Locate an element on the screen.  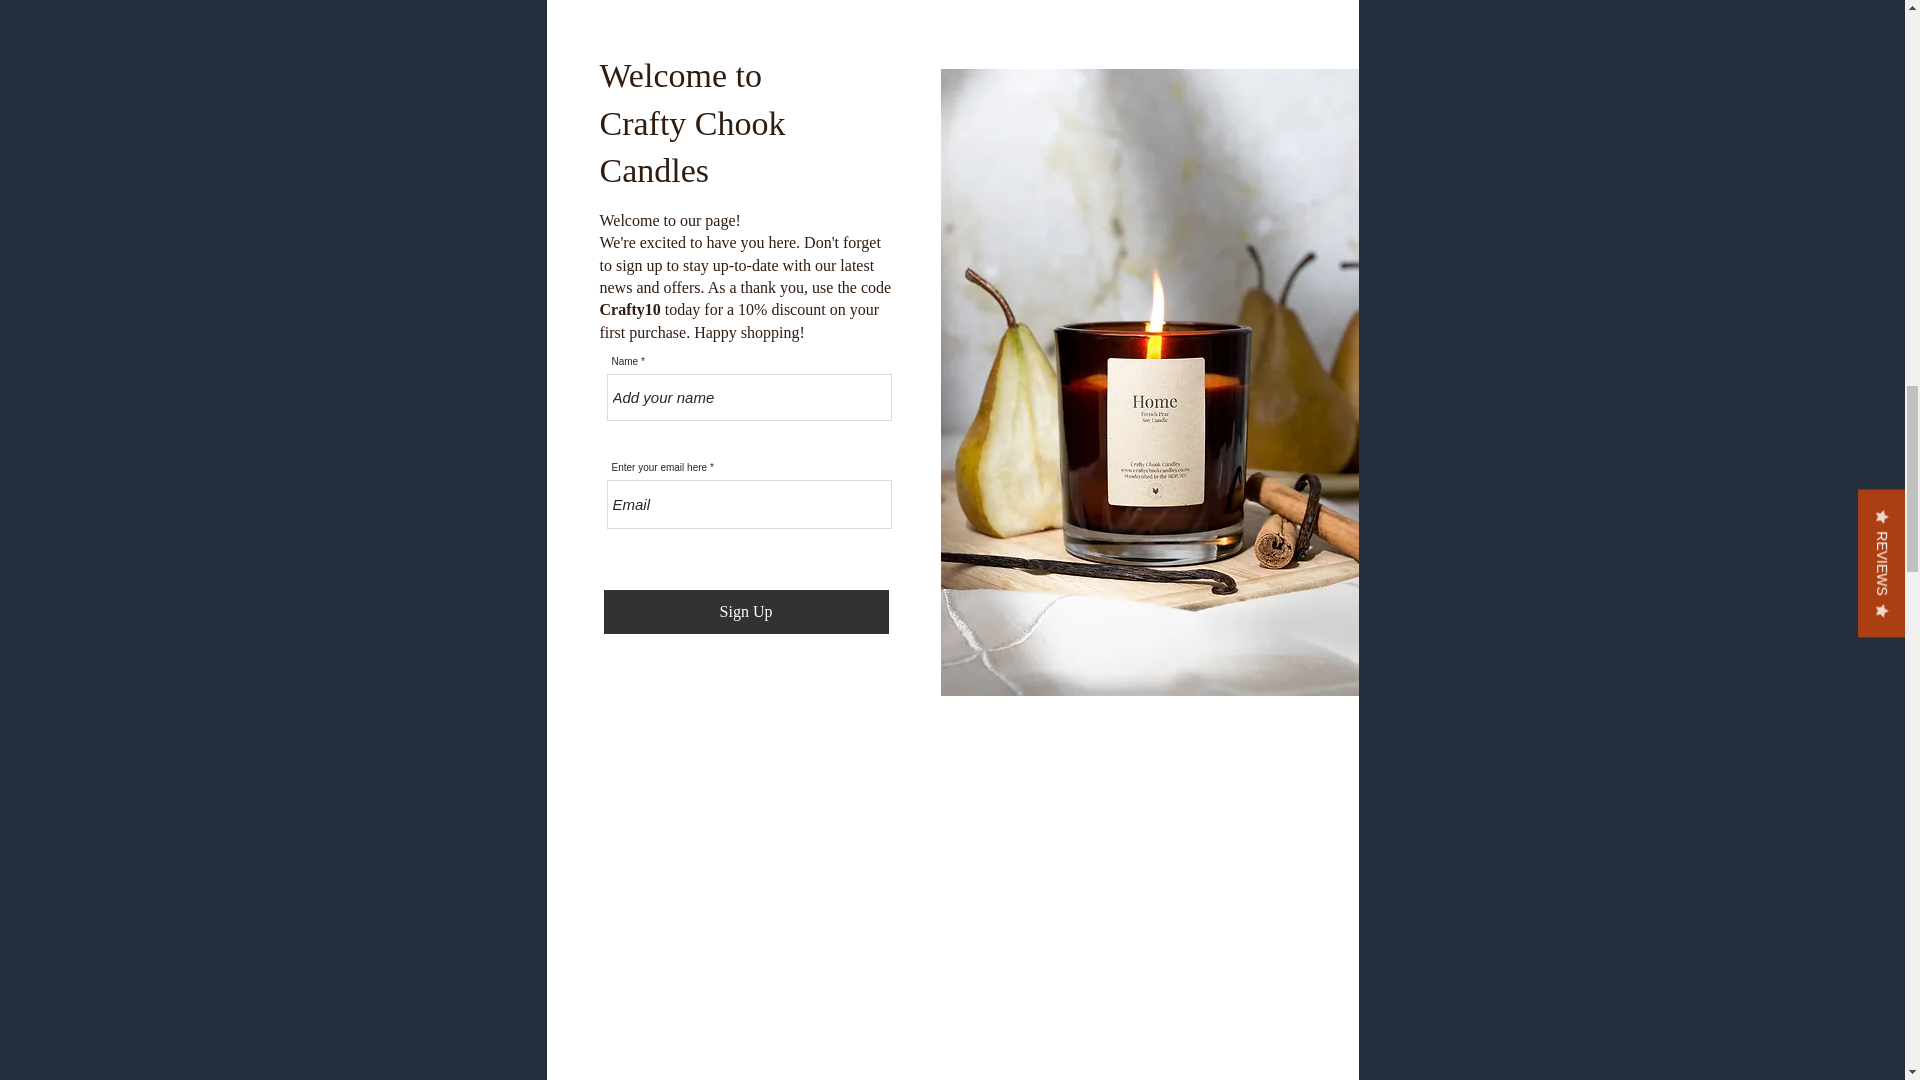
The Locals is located at coordinates (836, 422).